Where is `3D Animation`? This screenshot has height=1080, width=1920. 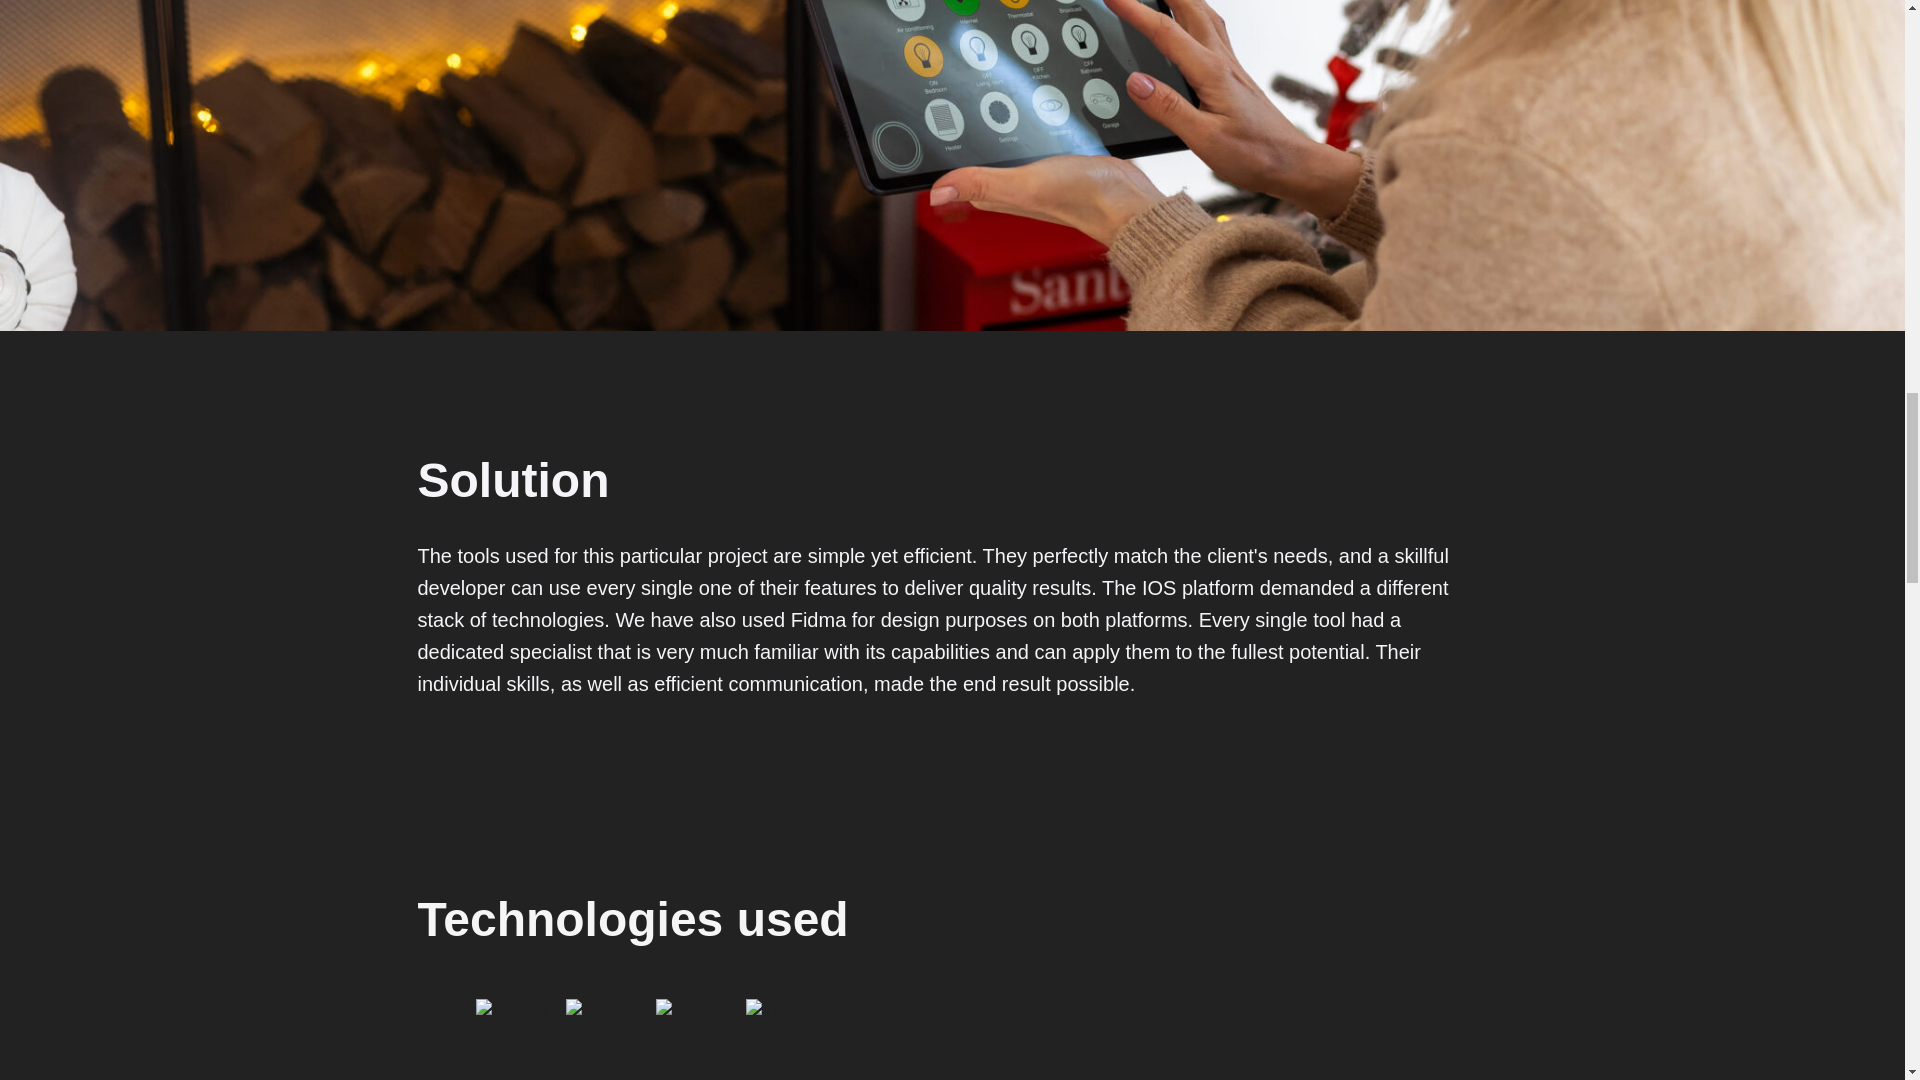
3D Animation is located at coordinates (606, 1038).